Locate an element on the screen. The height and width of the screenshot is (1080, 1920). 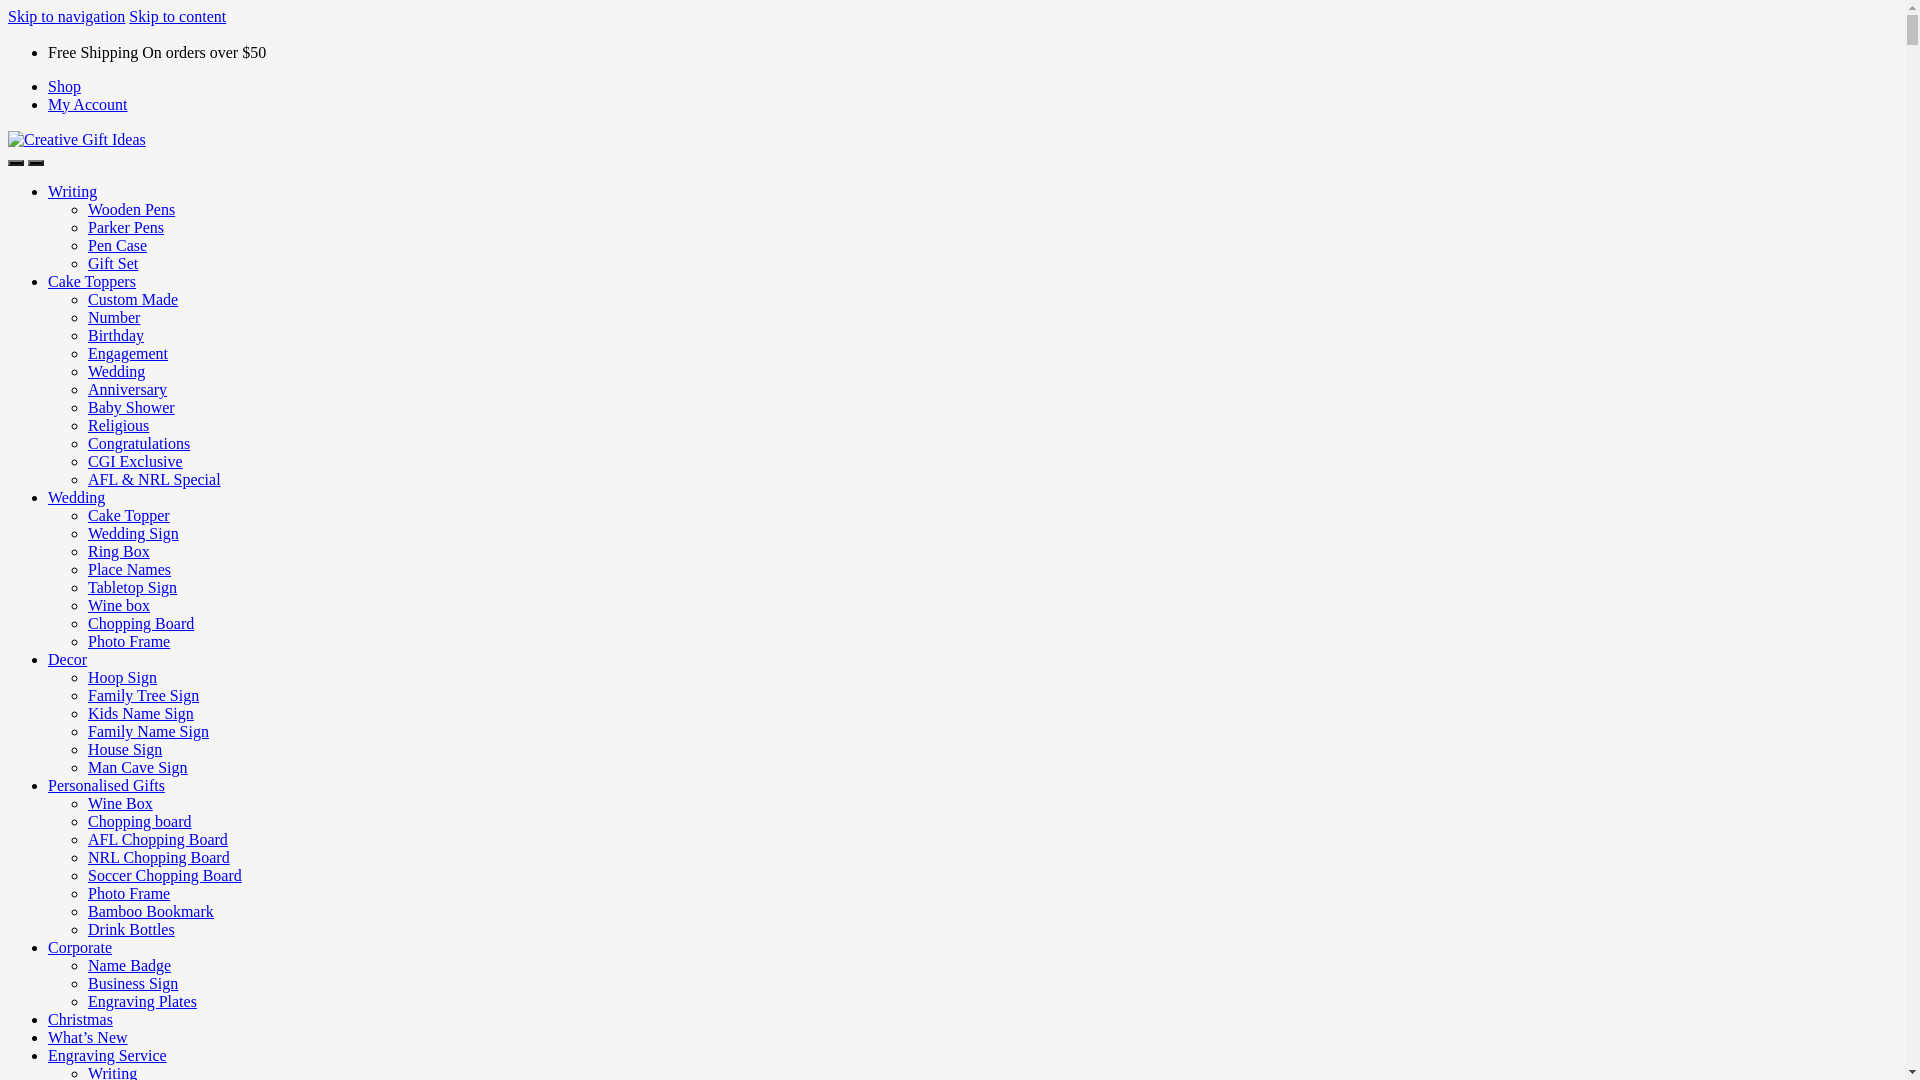
Corporate is located at coordinates (861, 225).